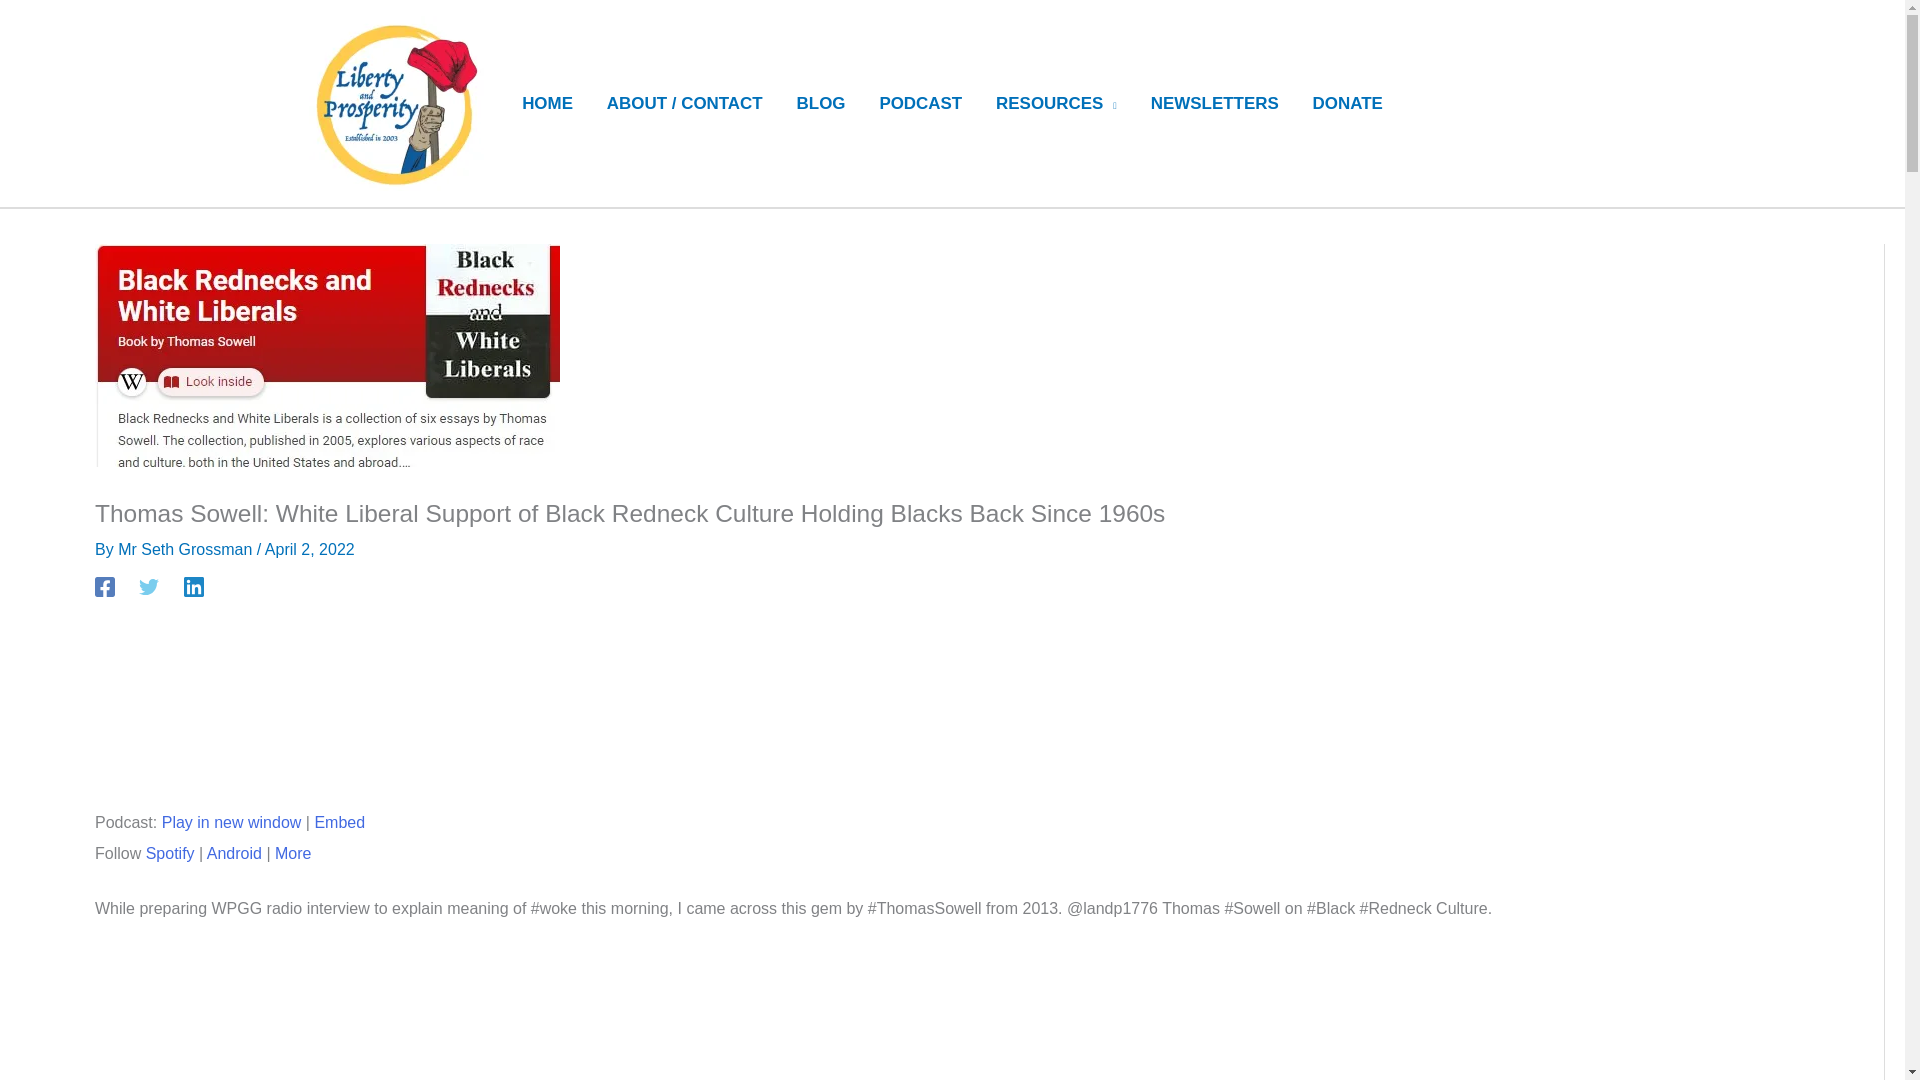 This screenshot has width=1920, height=1080. I want to click on More, so click(292, 852).